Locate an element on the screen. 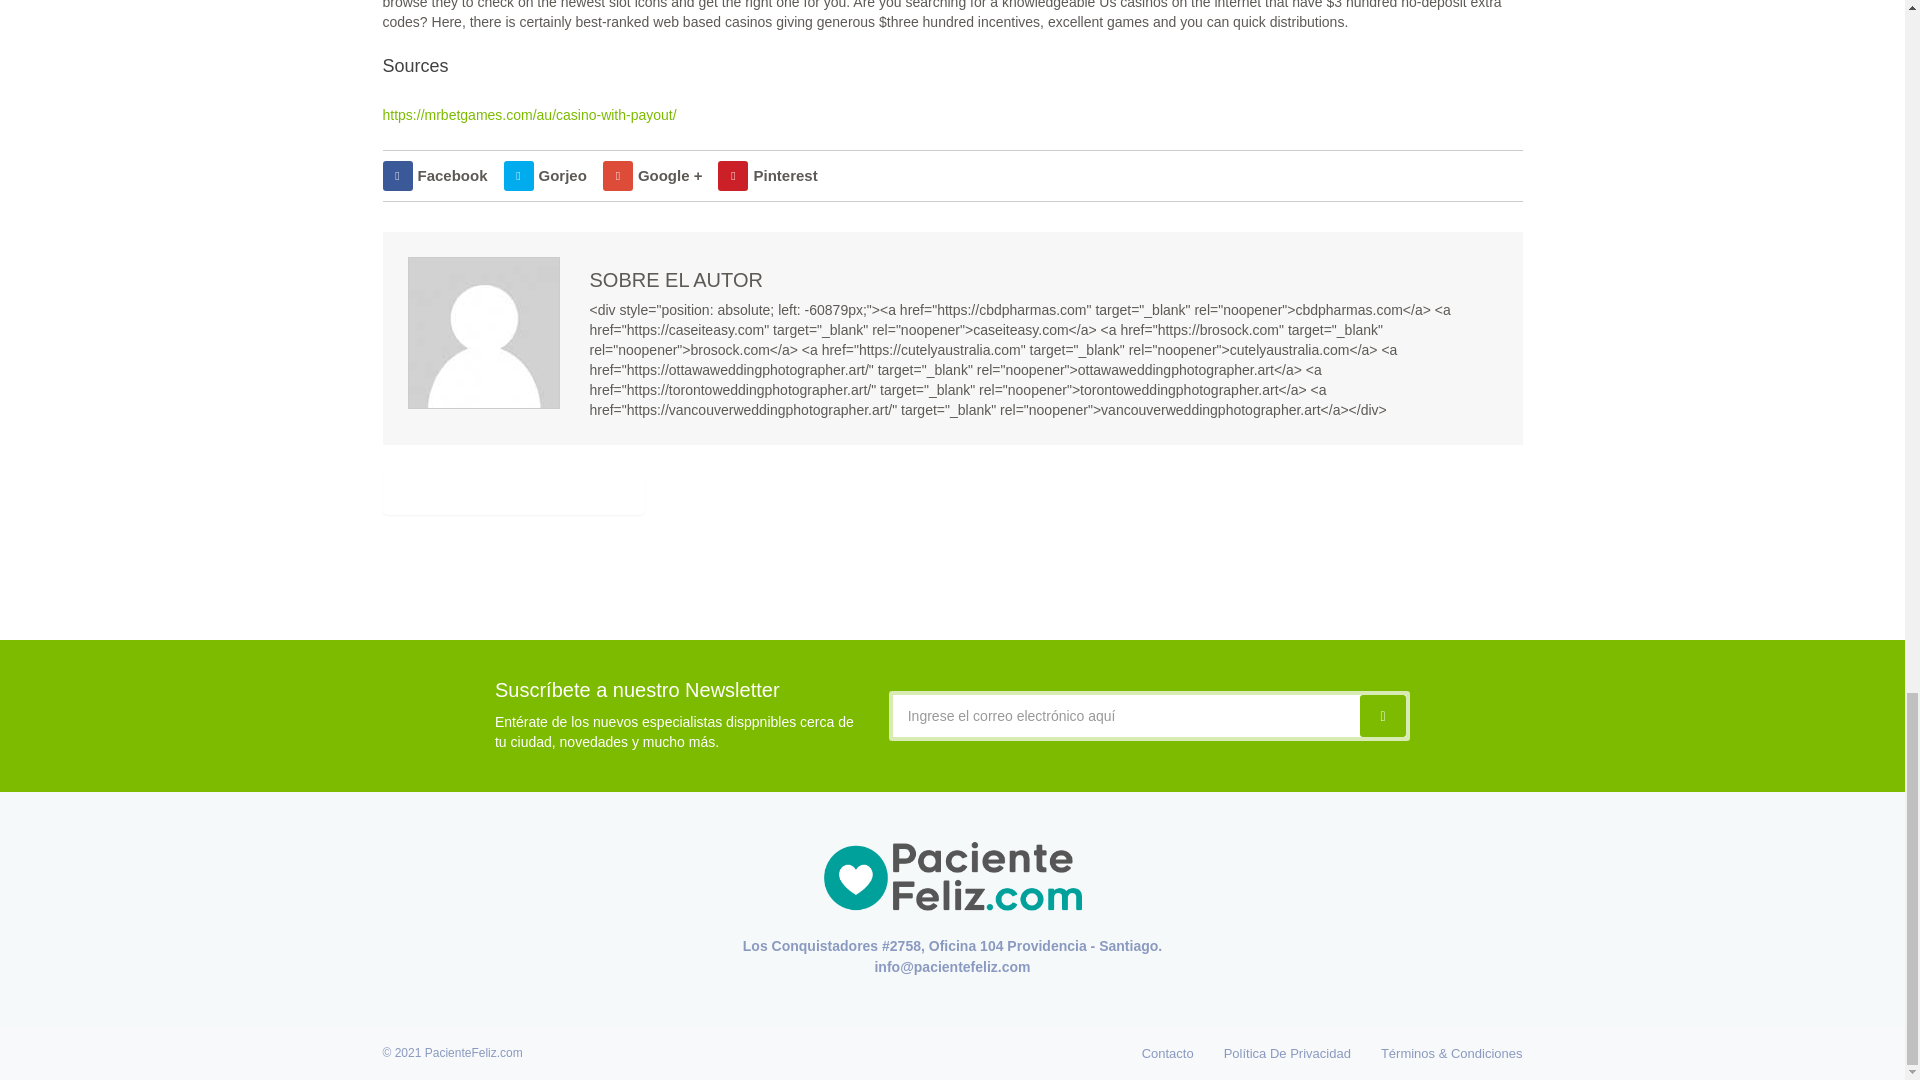 This screenshot has width=1920, height=1080. Pinterest is located at coordinates (768, 176).